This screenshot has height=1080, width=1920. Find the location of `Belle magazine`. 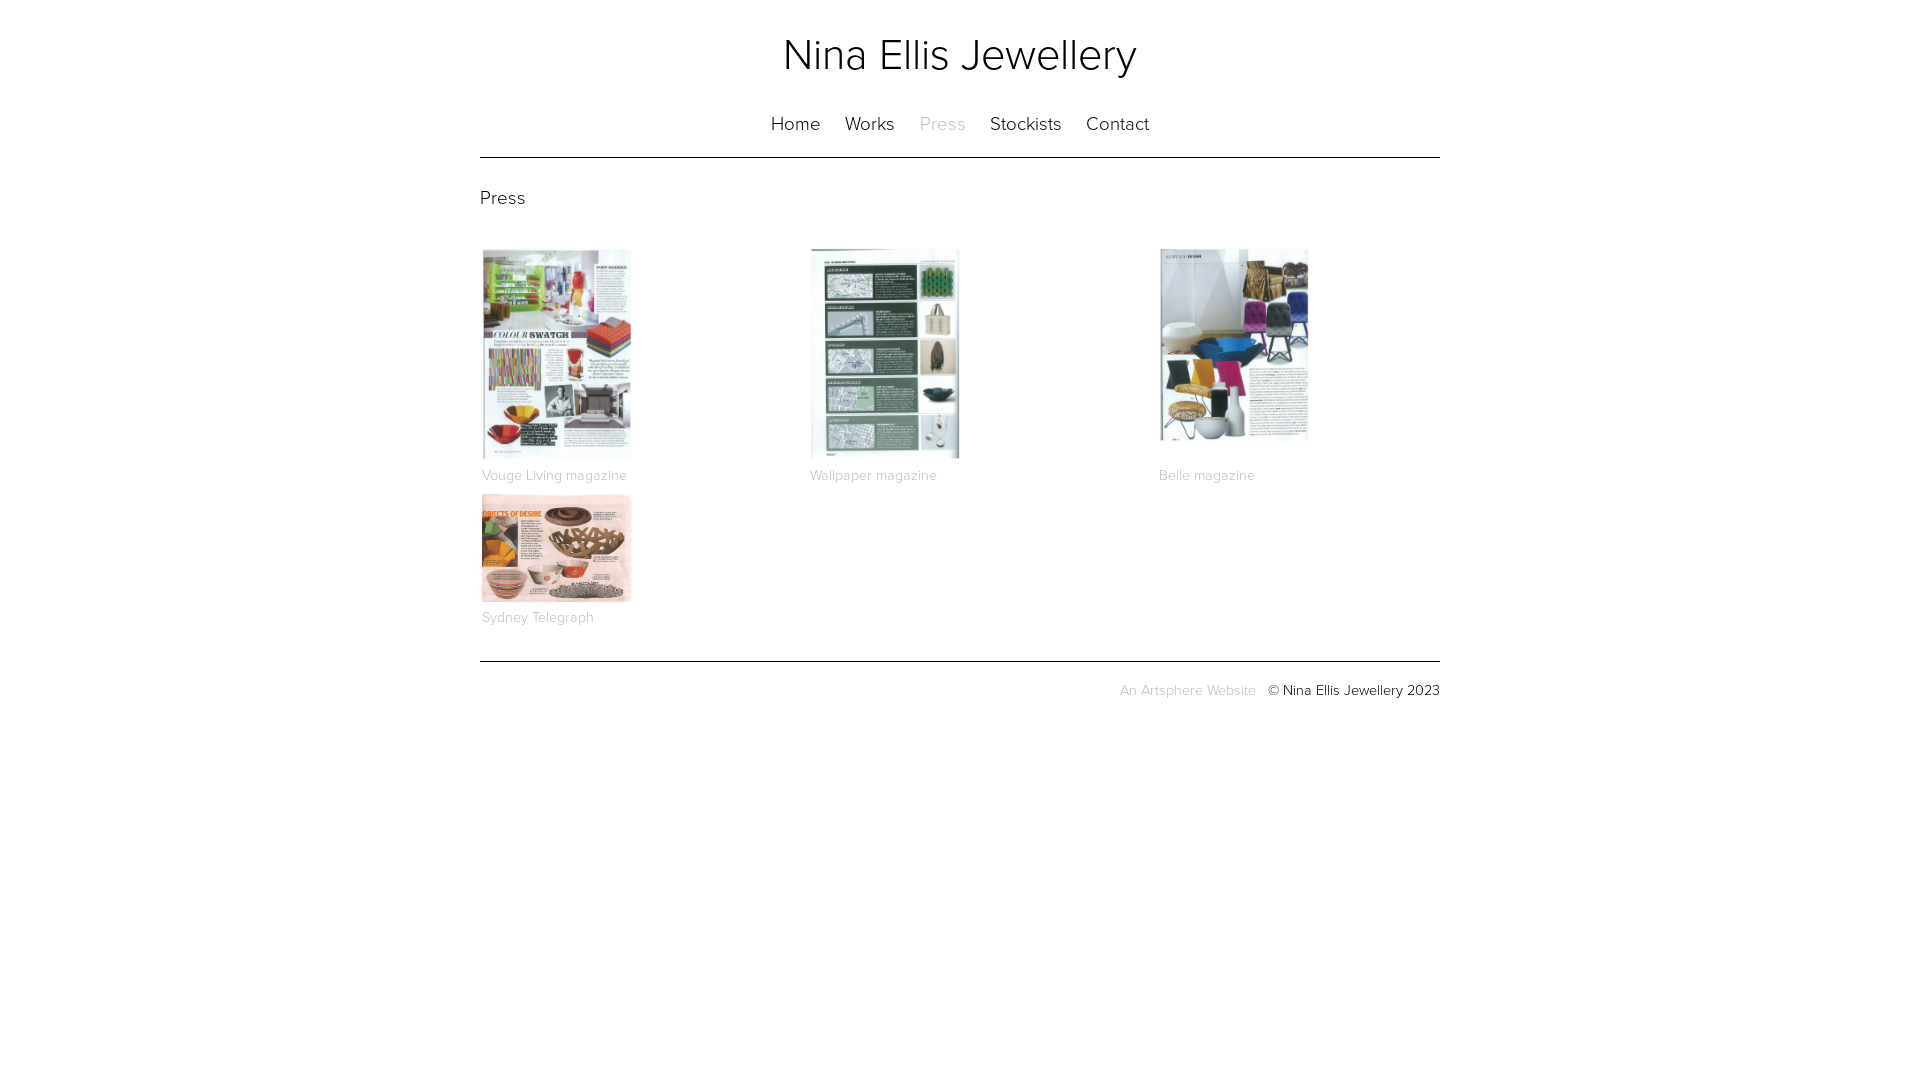

Belle magazine is located at coordinates (1207, 476).